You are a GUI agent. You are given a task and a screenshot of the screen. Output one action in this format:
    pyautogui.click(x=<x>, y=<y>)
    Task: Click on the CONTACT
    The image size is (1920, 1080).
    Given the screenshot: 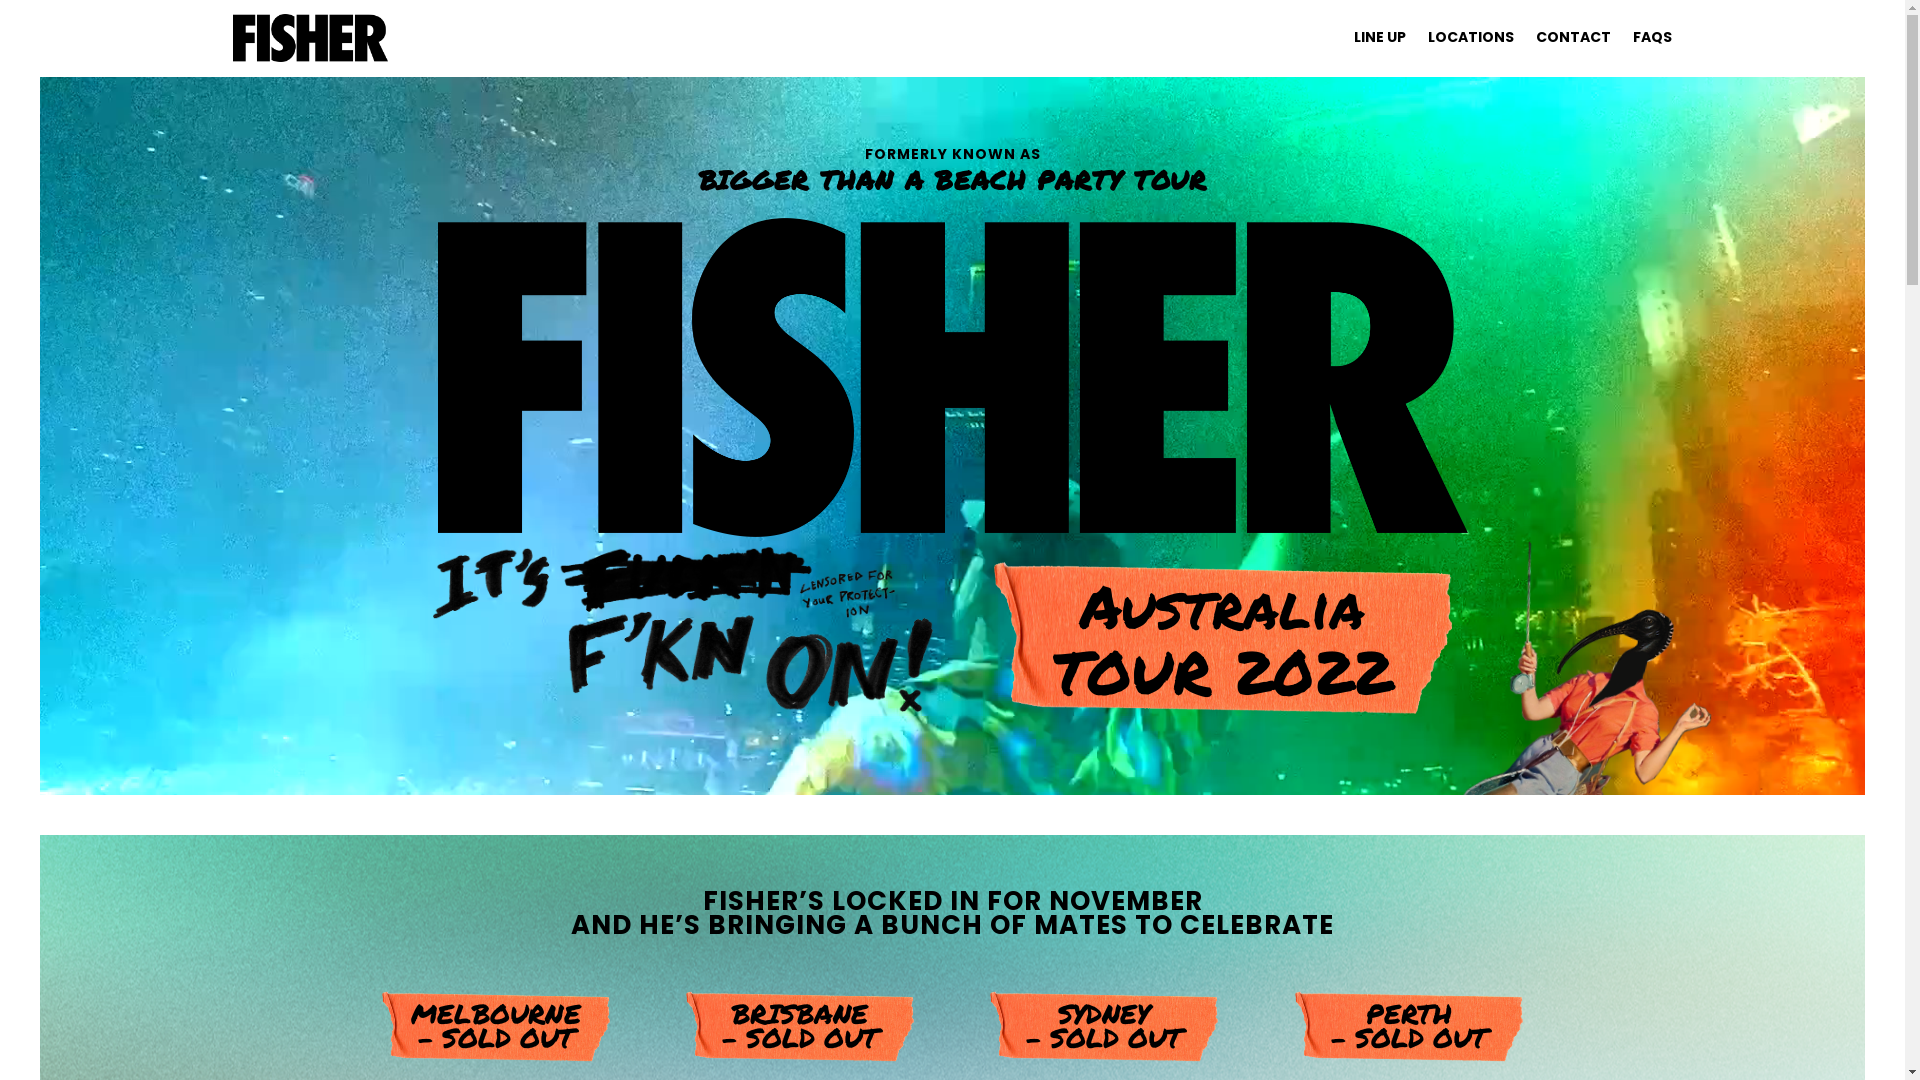 What is the action you would take?
    pyautogui.click(x=1574, y=37)
    